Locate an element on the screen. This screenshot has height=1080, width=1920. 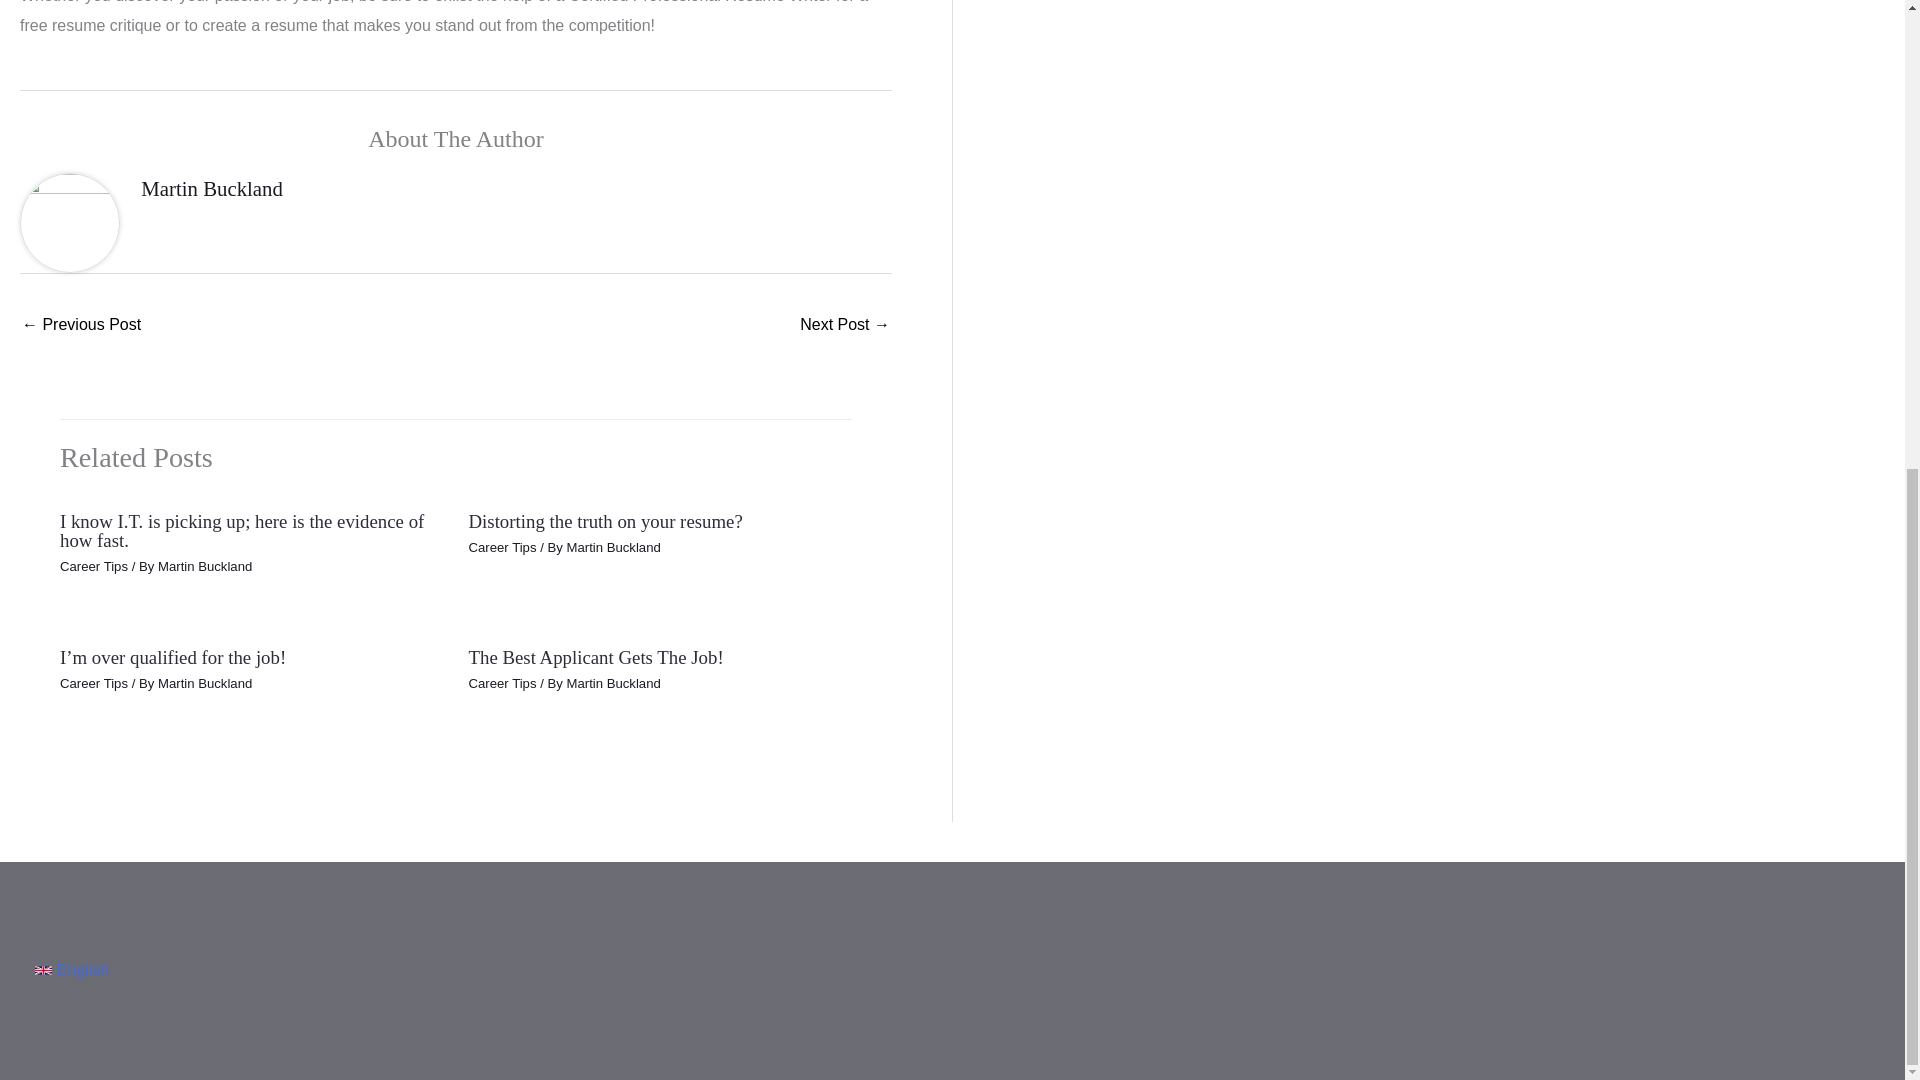
View all posts by Martin Buckland is located at coordinates (613, 548).